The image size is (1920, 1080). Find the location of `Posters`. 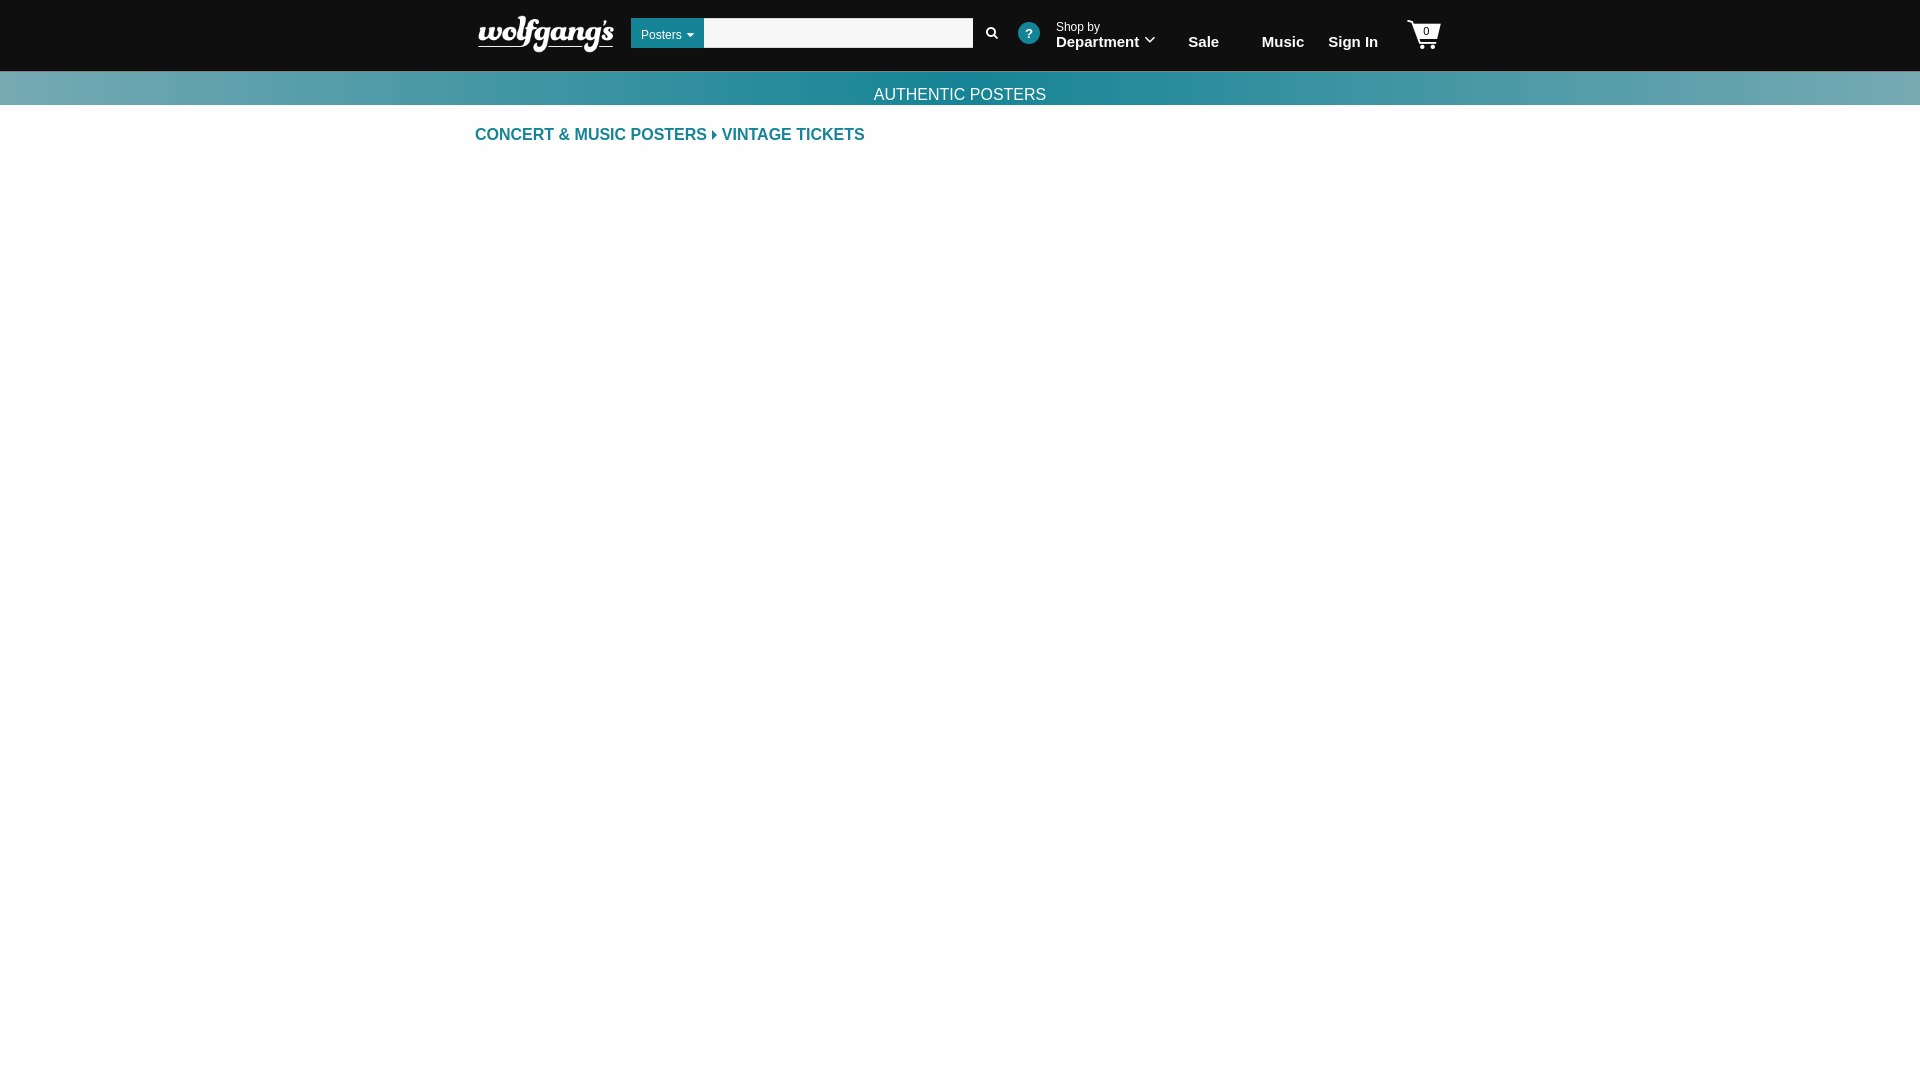

Posters is located at coordinates (668, 32).